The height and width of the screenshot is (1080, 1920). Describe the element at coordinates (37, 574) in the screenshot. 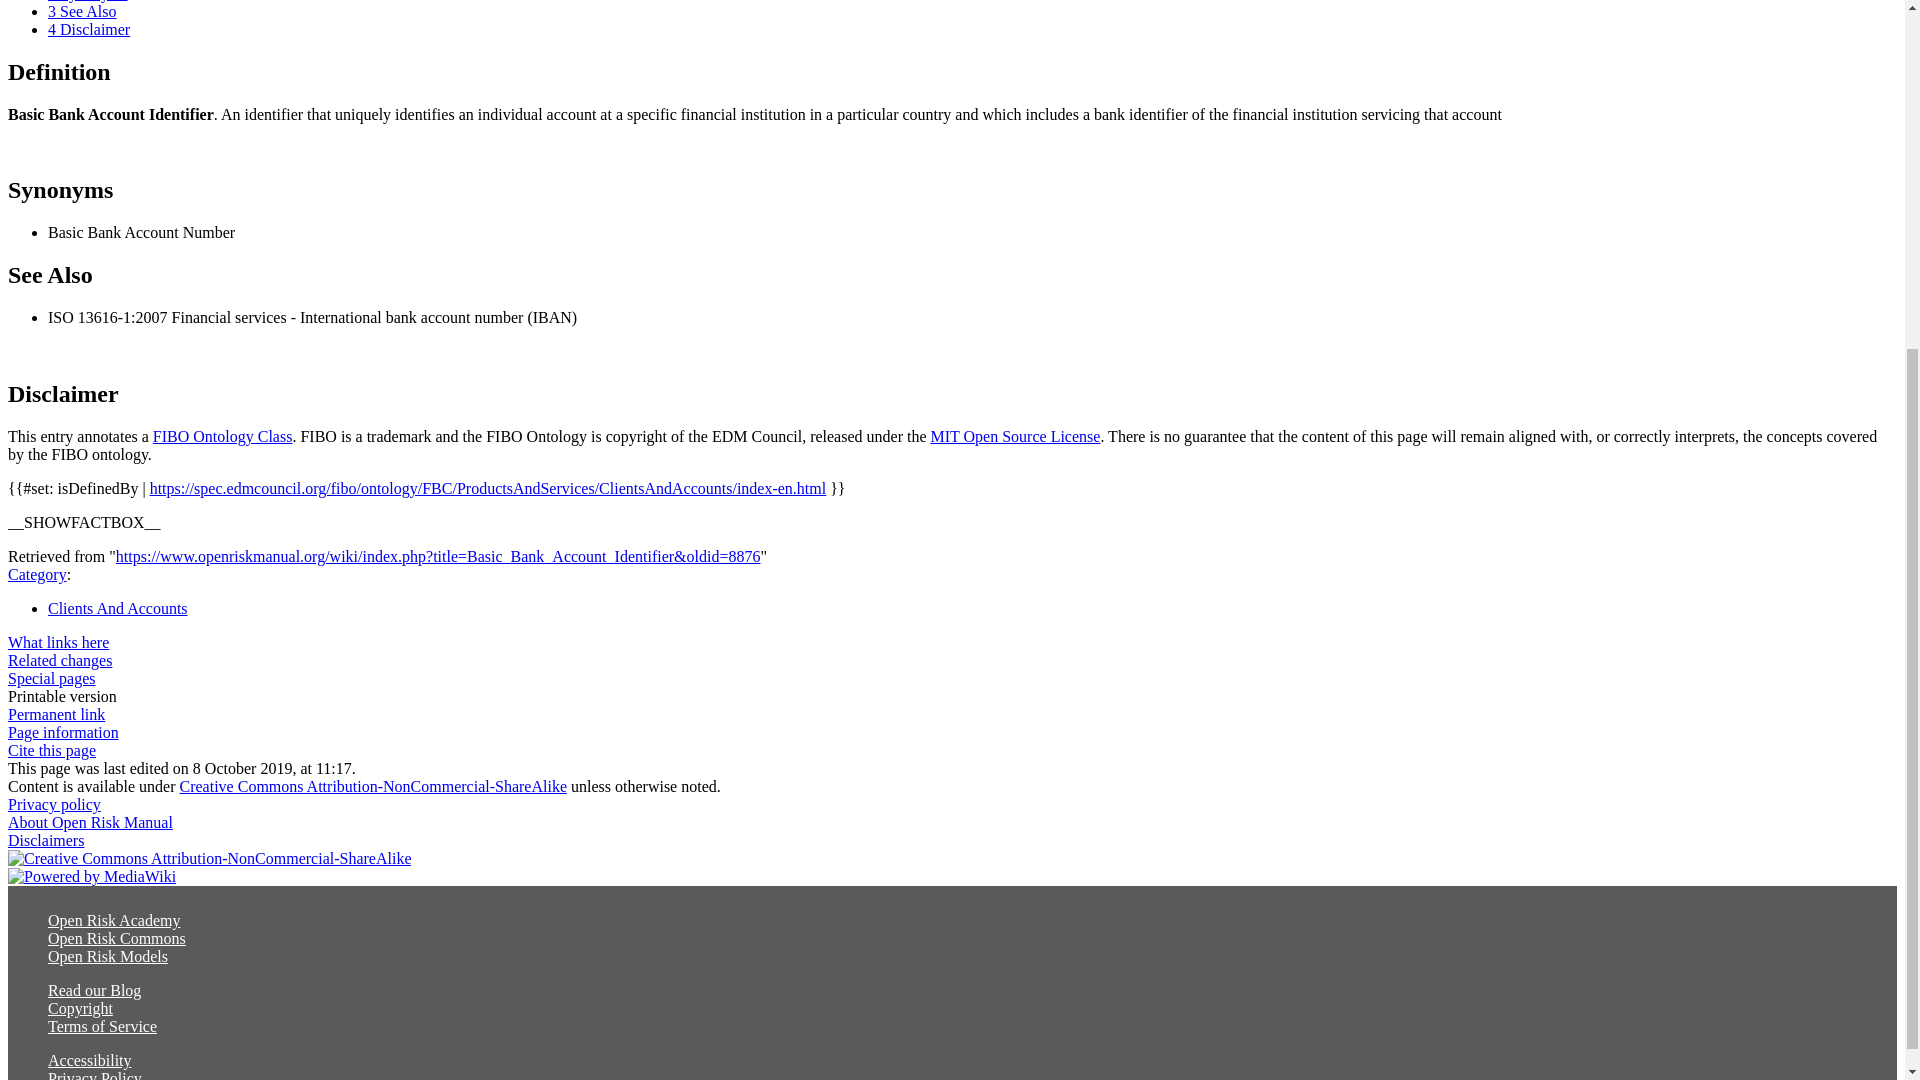

I see `Category` at that location.